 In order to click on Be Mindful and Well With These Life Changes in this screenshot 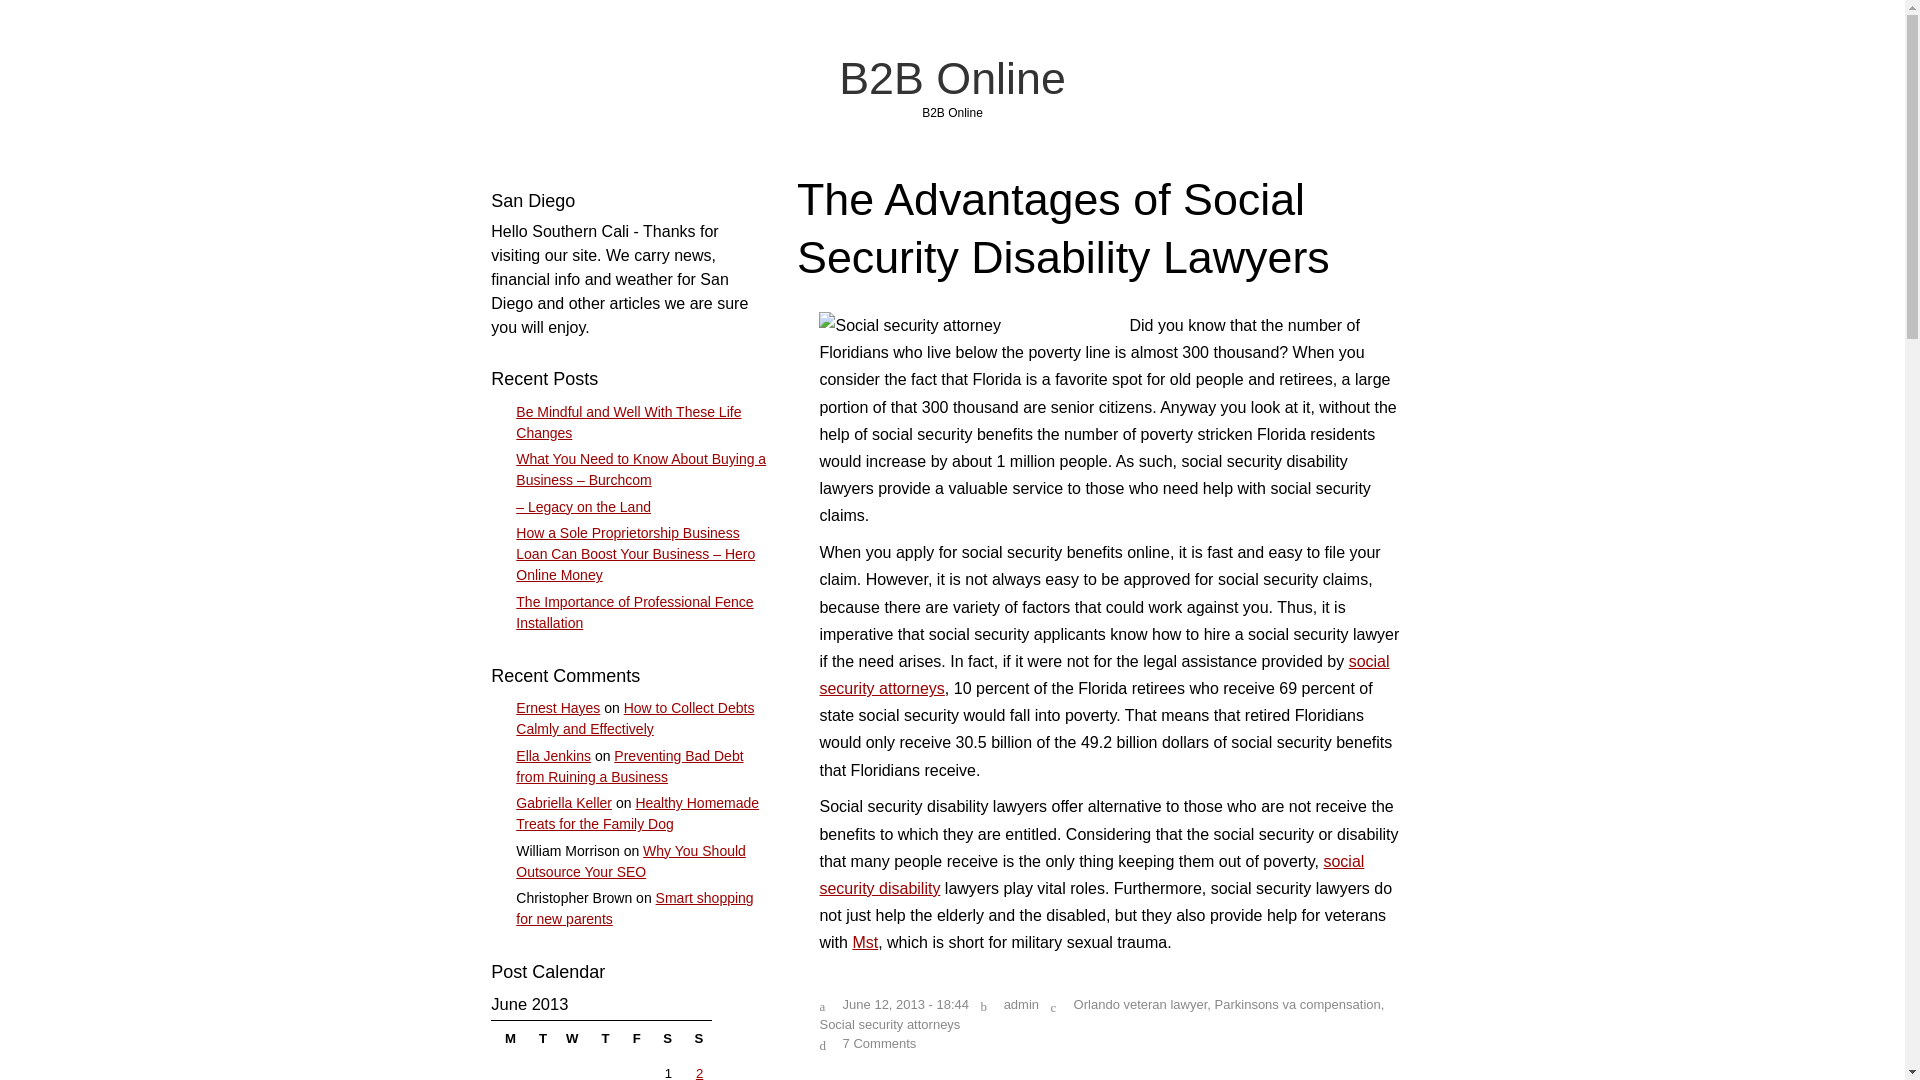, I will do `click(628, 422)`.